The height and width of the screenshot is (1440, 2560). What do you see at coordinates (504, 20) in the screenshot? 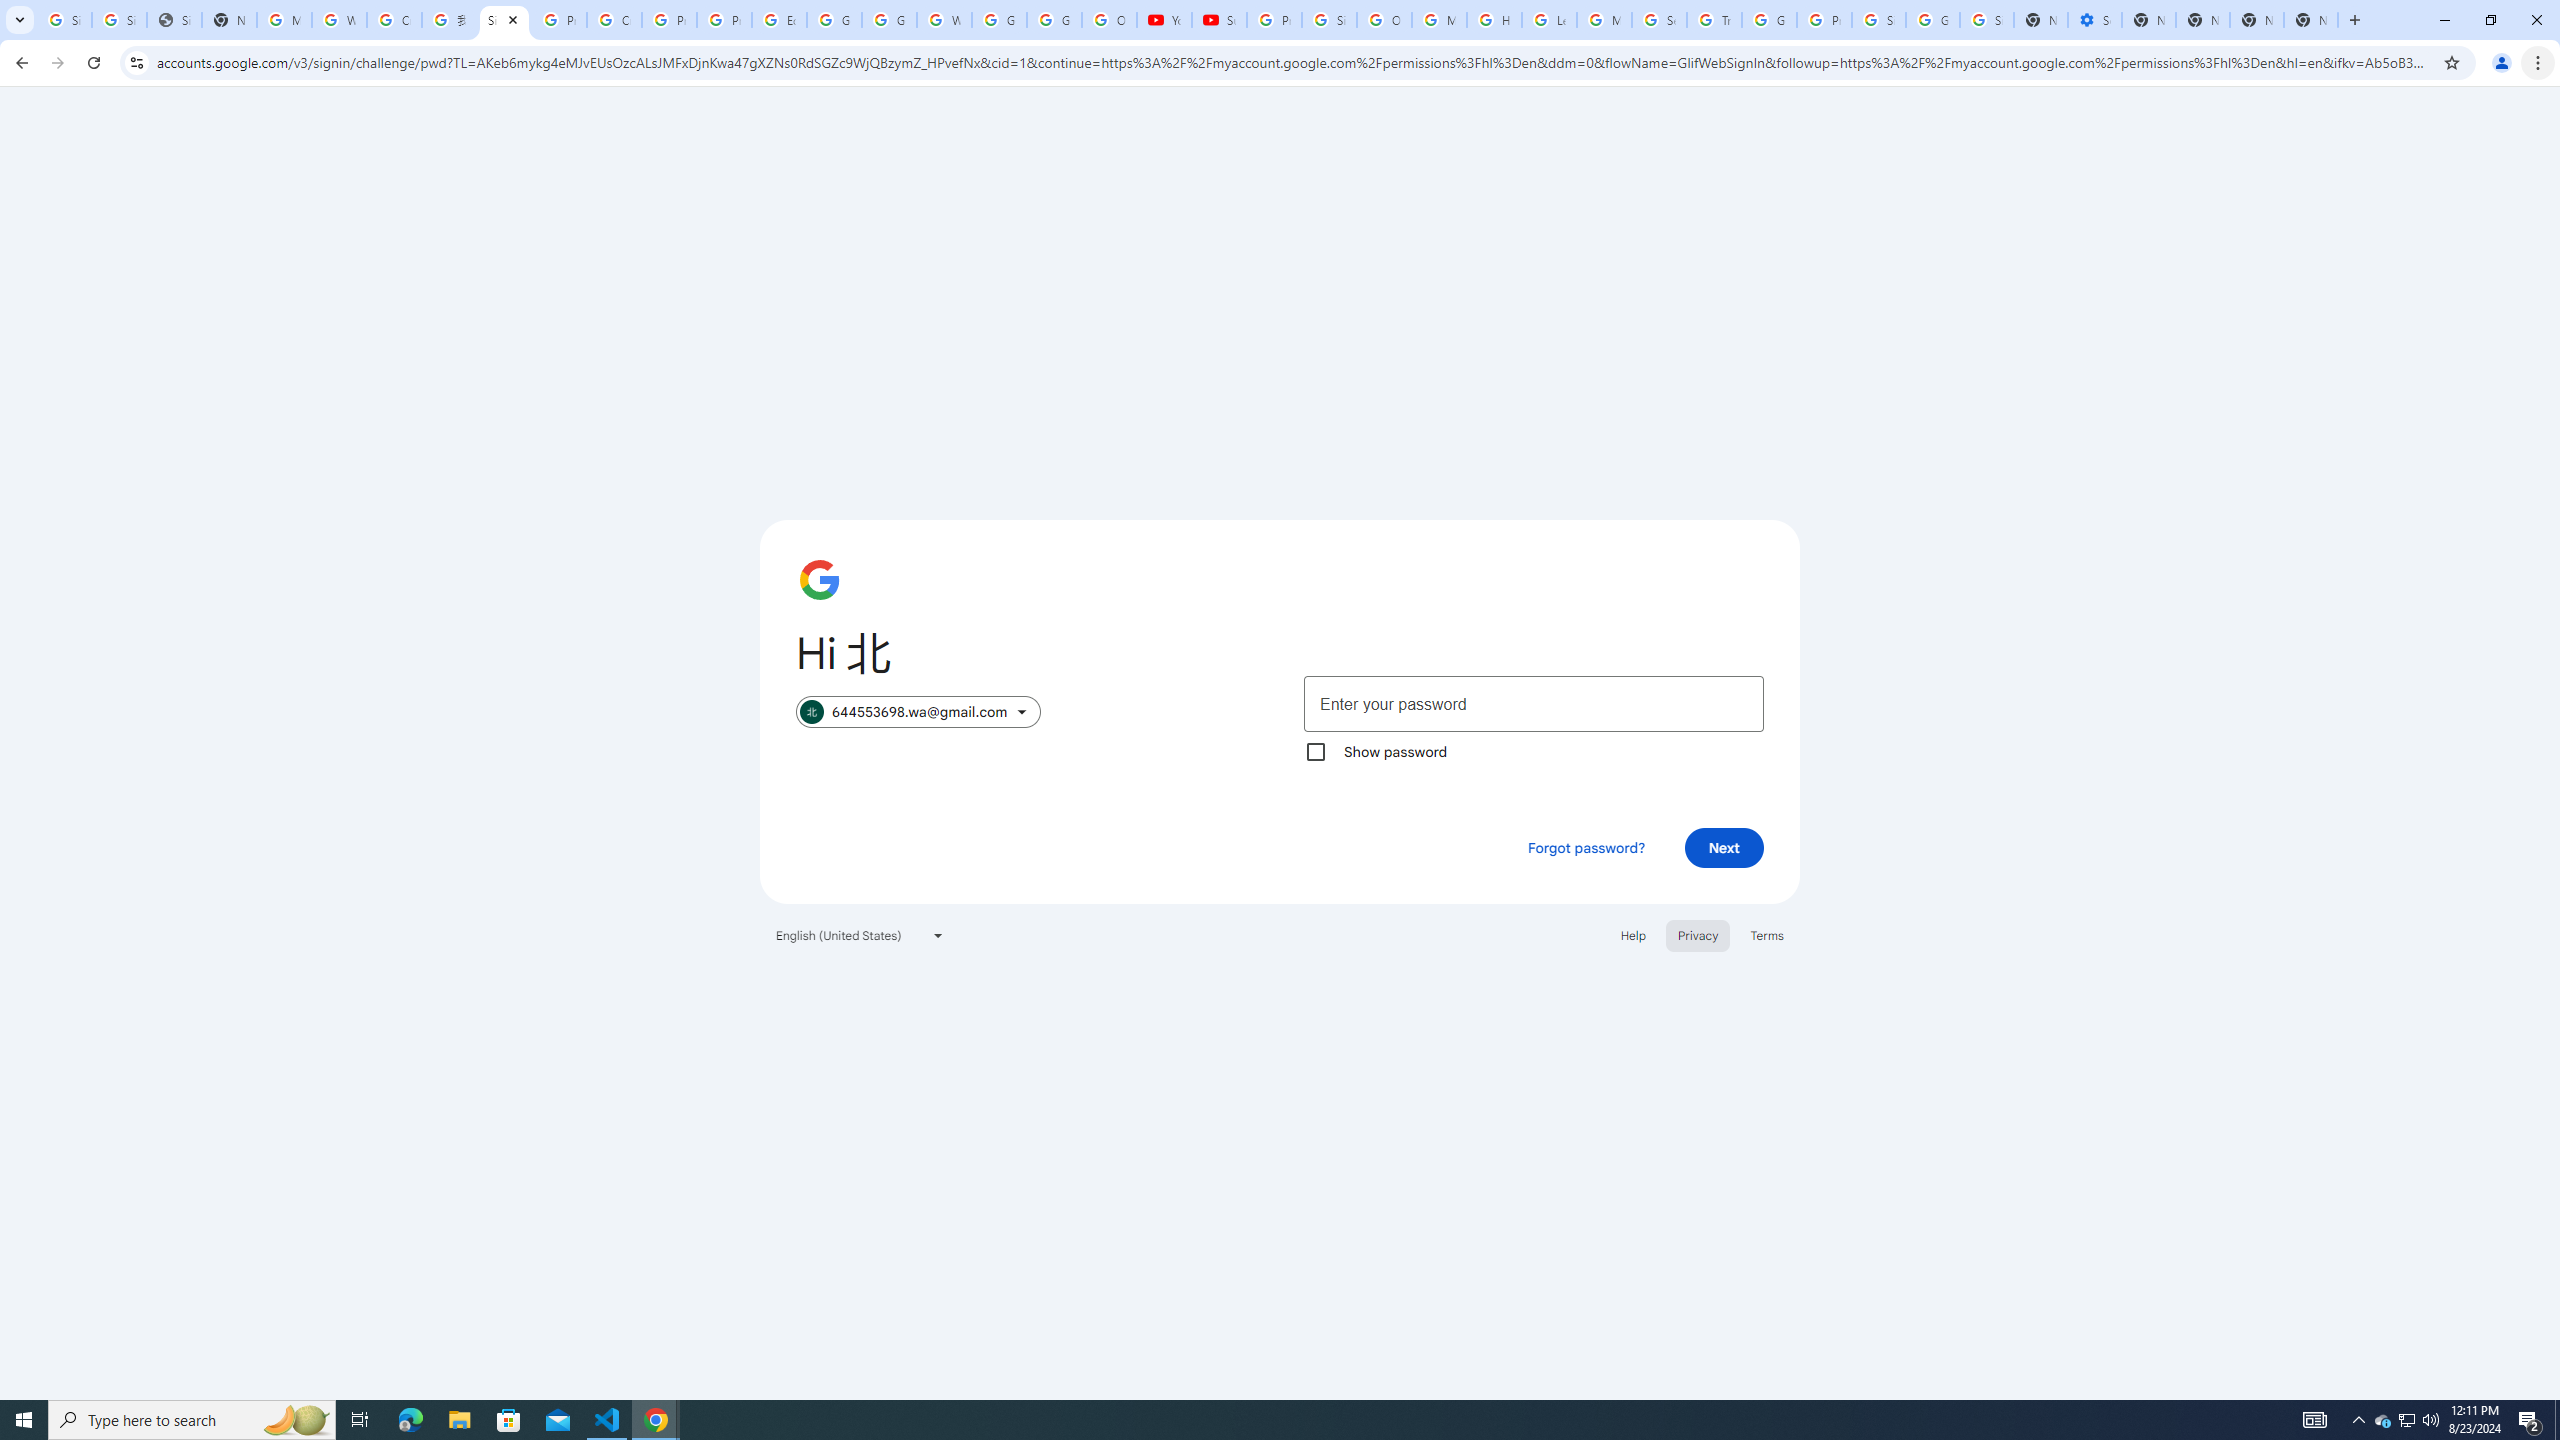
I see `Sign in - Google Accounts` at bounding box center [504, 20].